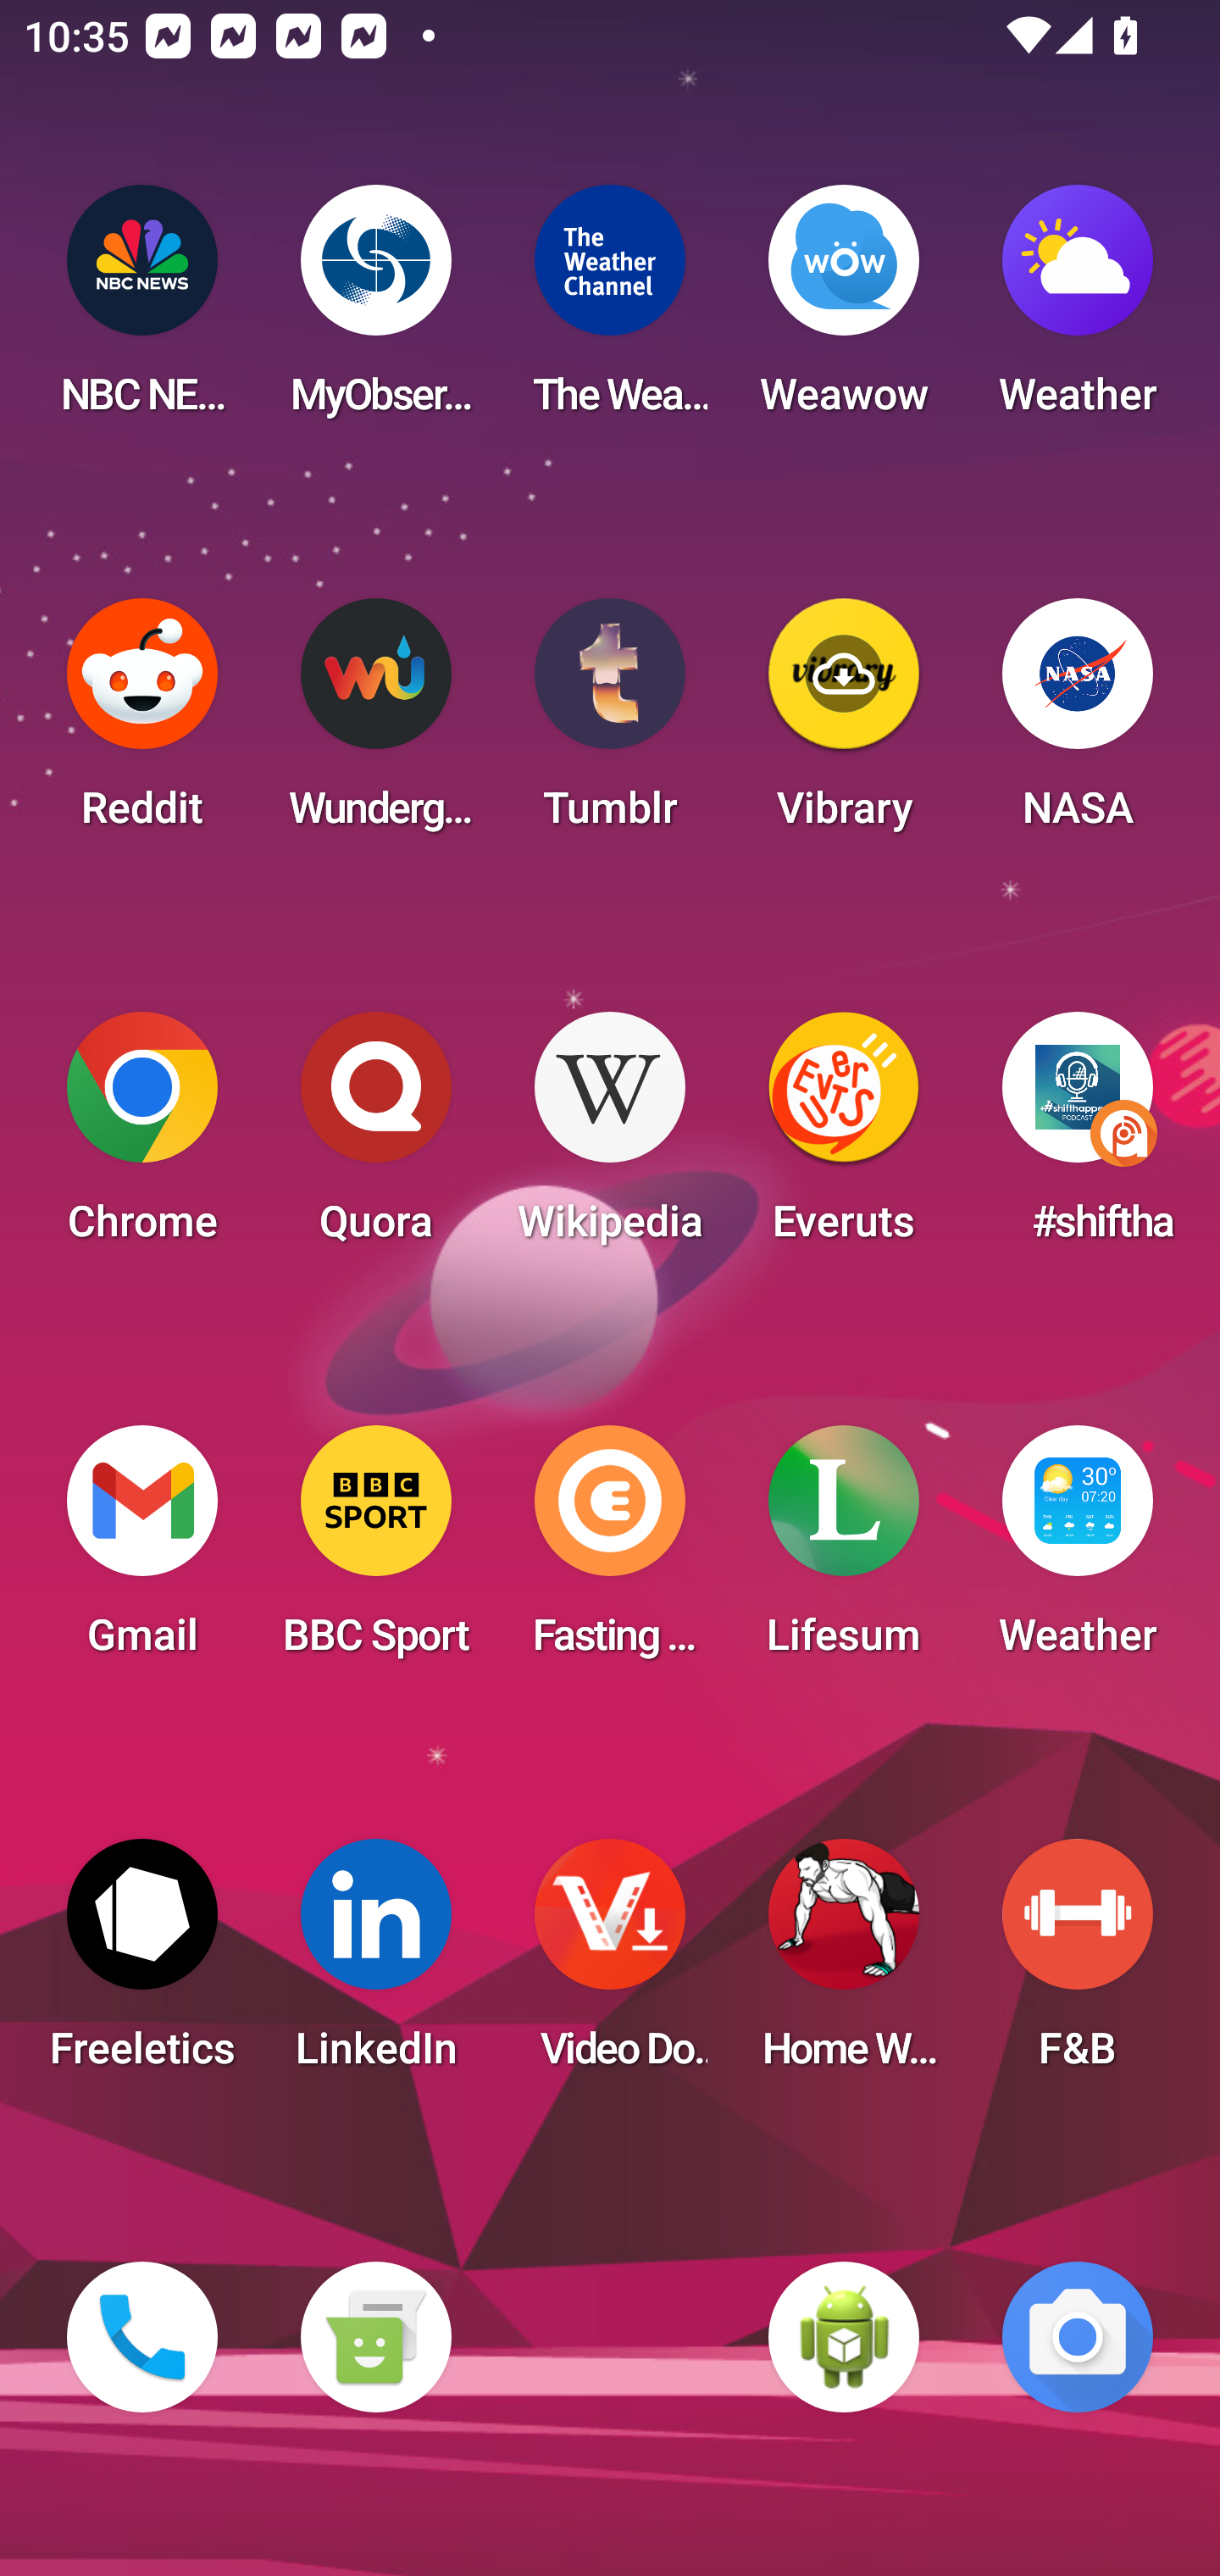  Describe the element at coordinates (844, 310) in the screenshot. I see `Weawow` at that location.